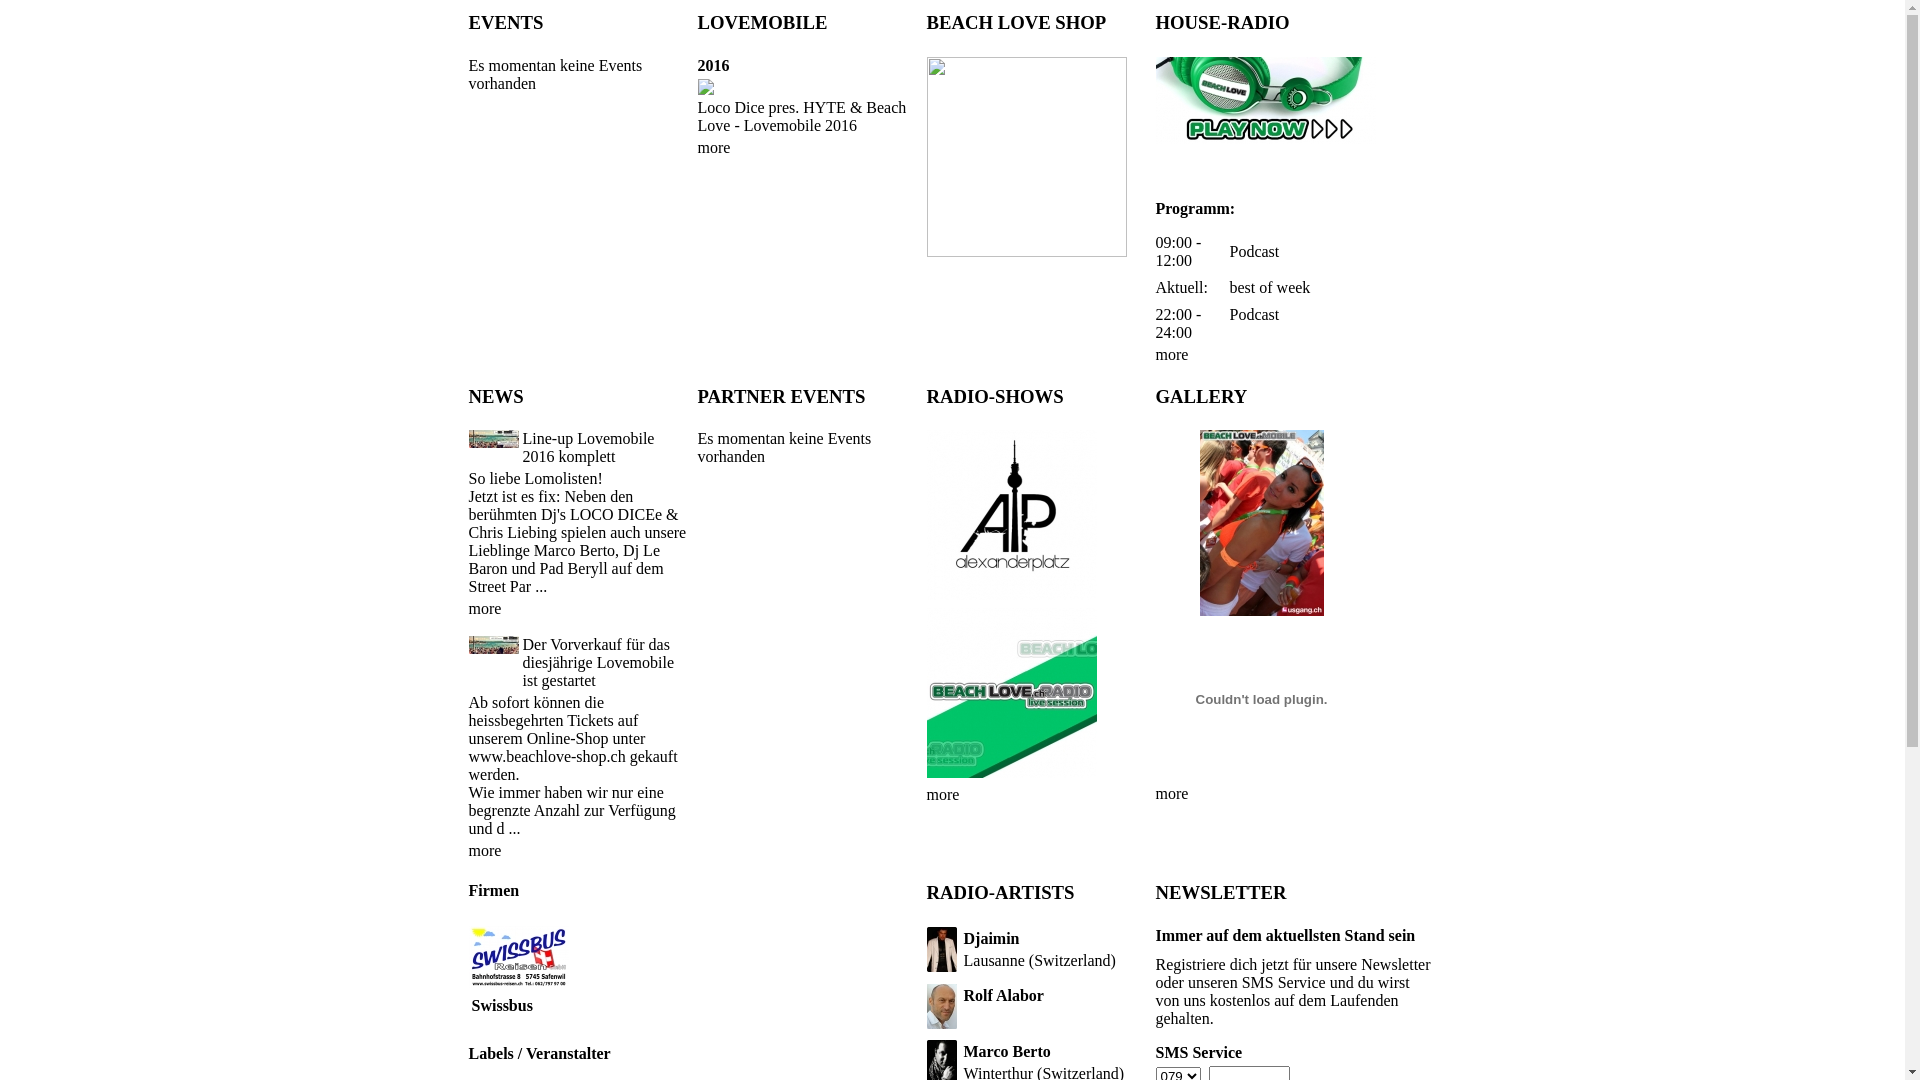 The image size is (1920, 1080). I want to click on more, so click(1265, 355).